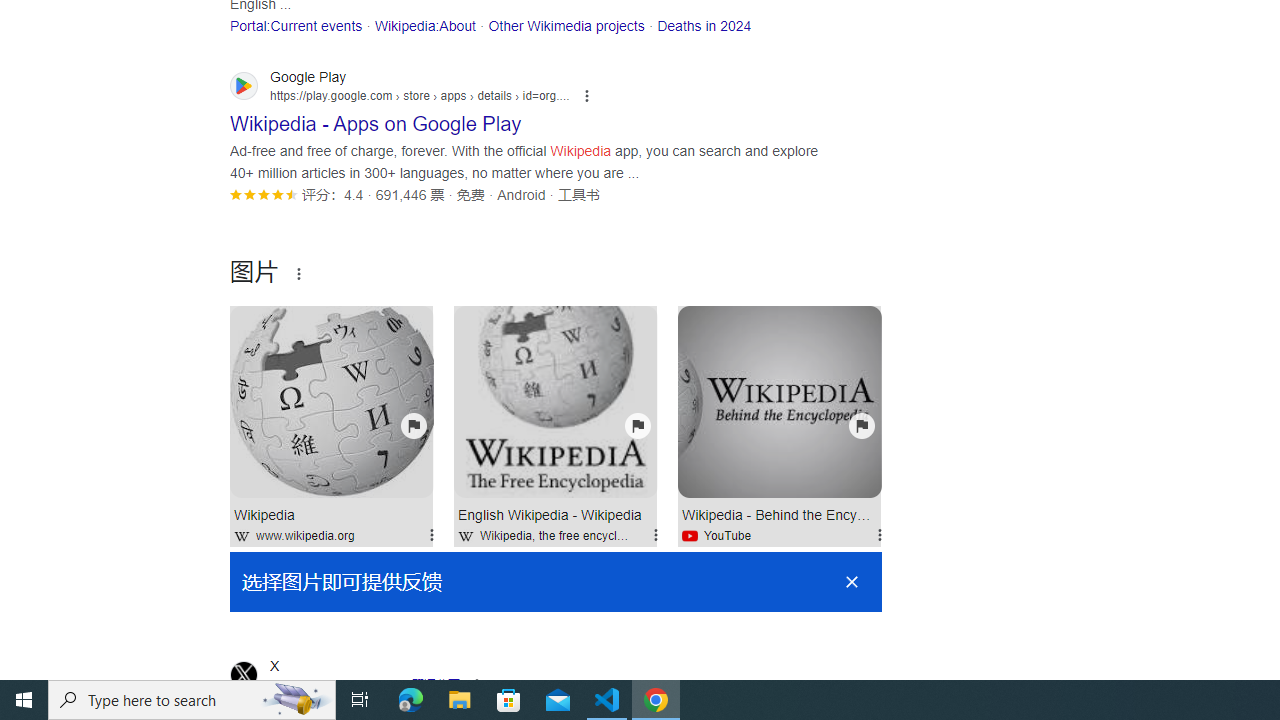 The height and width of the screenshot is (720, 1280). Describe the element at coordinates (296, 25) in the screenshot. I see `Portal:Current events` at that location.